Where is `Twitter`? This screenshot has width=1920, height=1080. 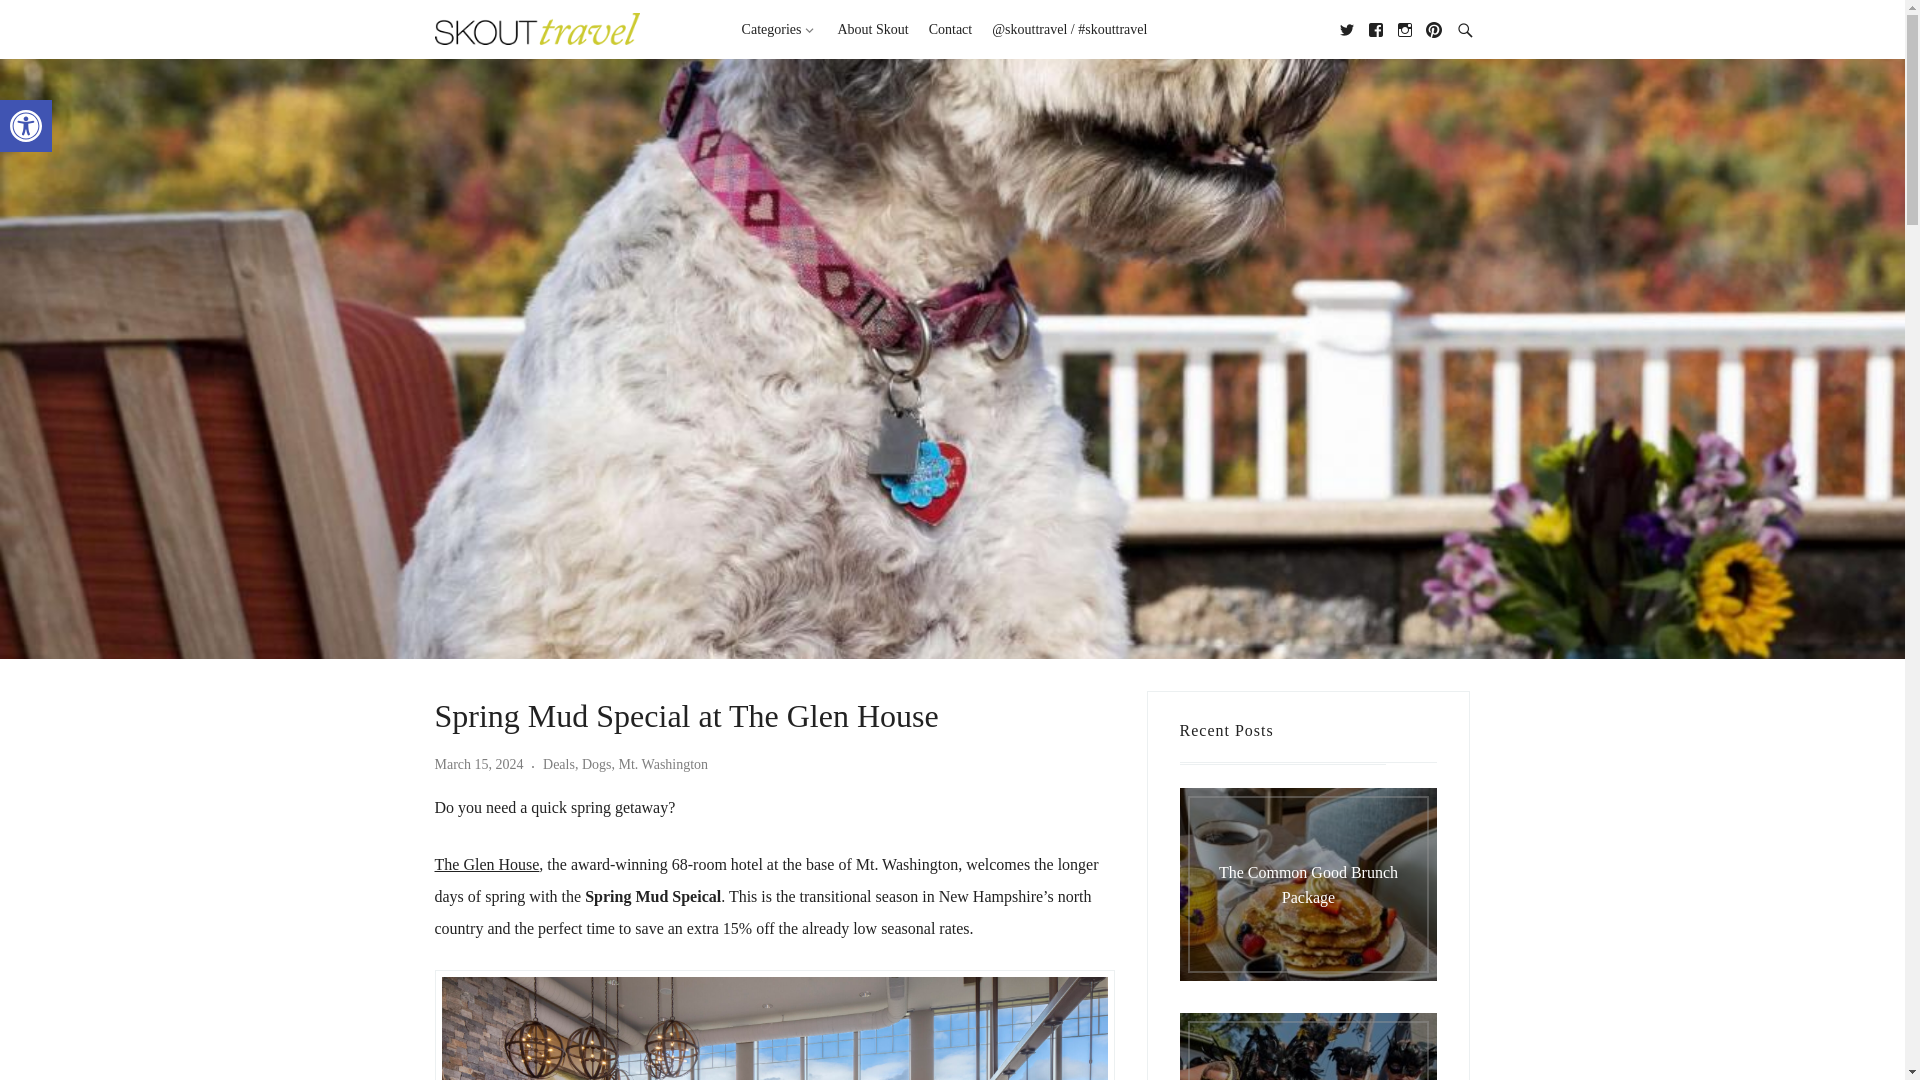
Twitter is located at coordinates (1342, 28).